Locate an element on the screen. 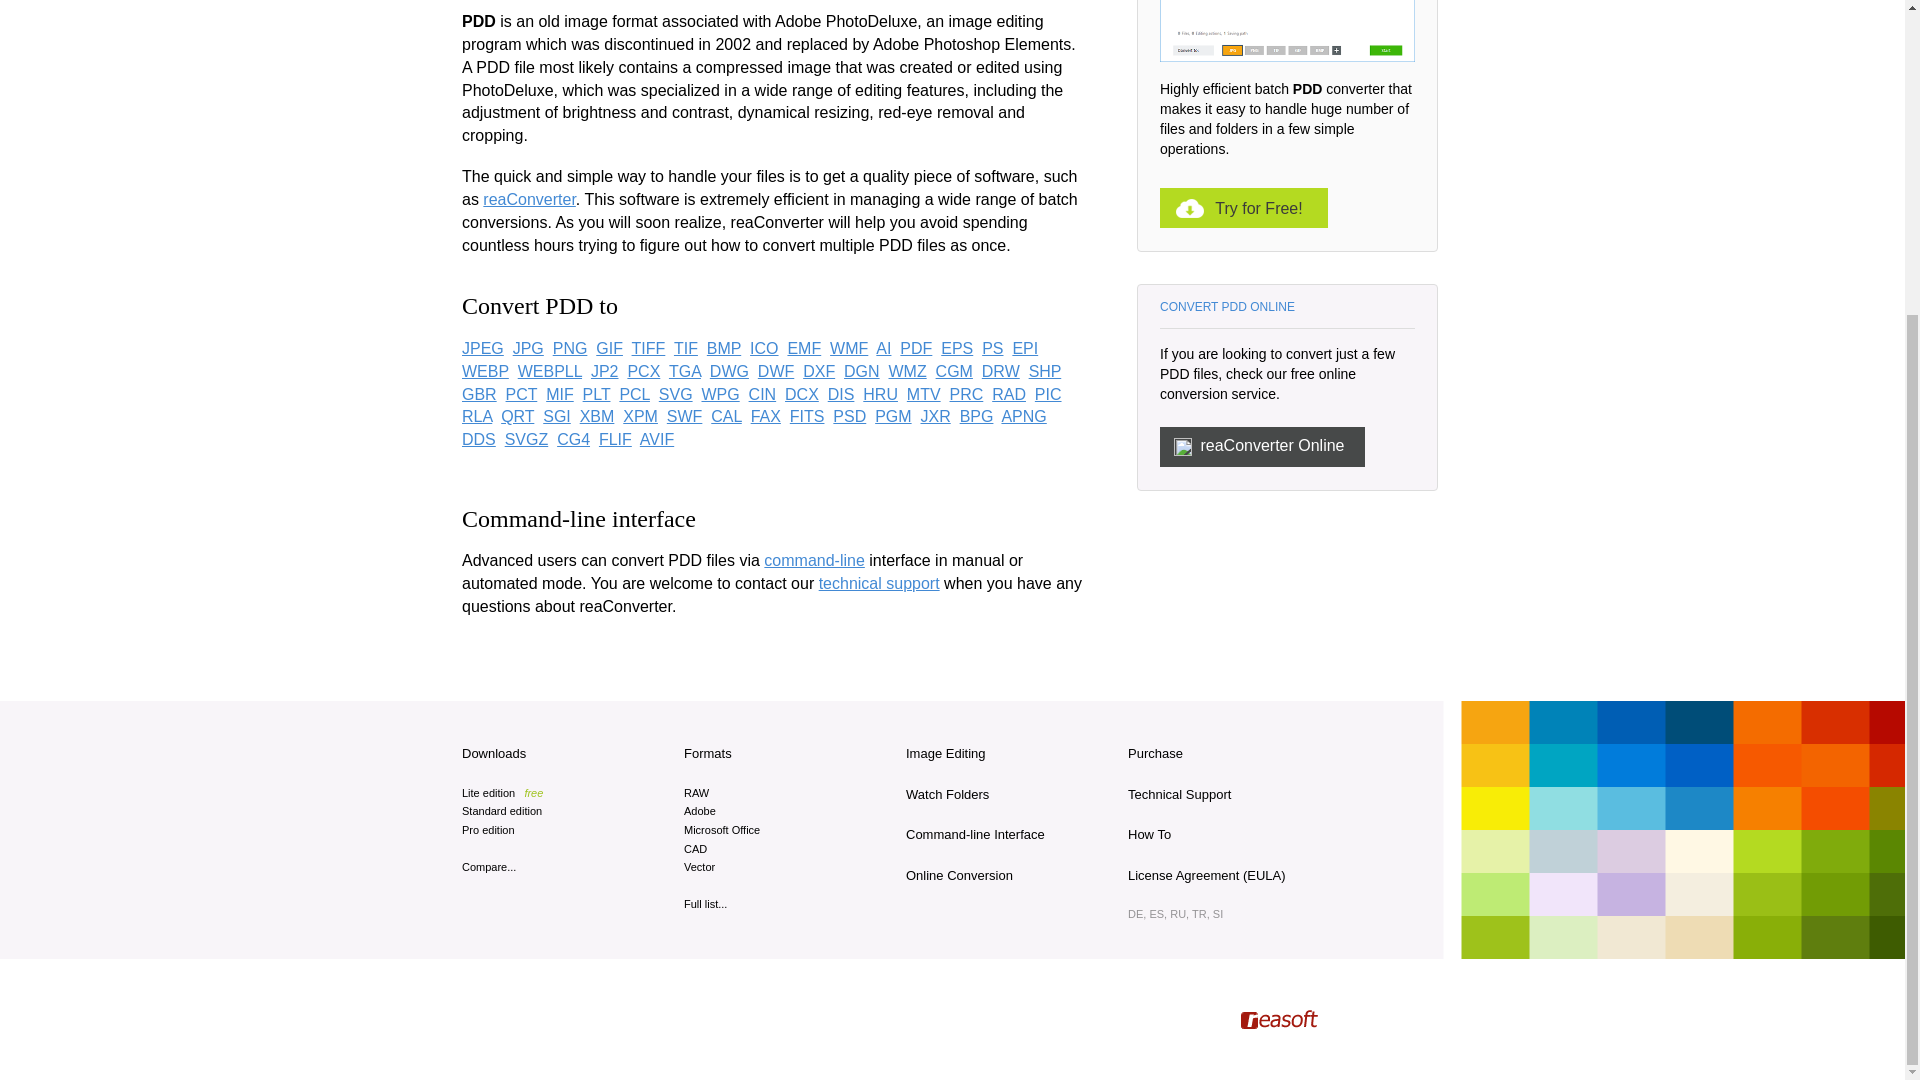 This screenshot has width=1920, height=1080. DWF is located at coordinates (776, 371).